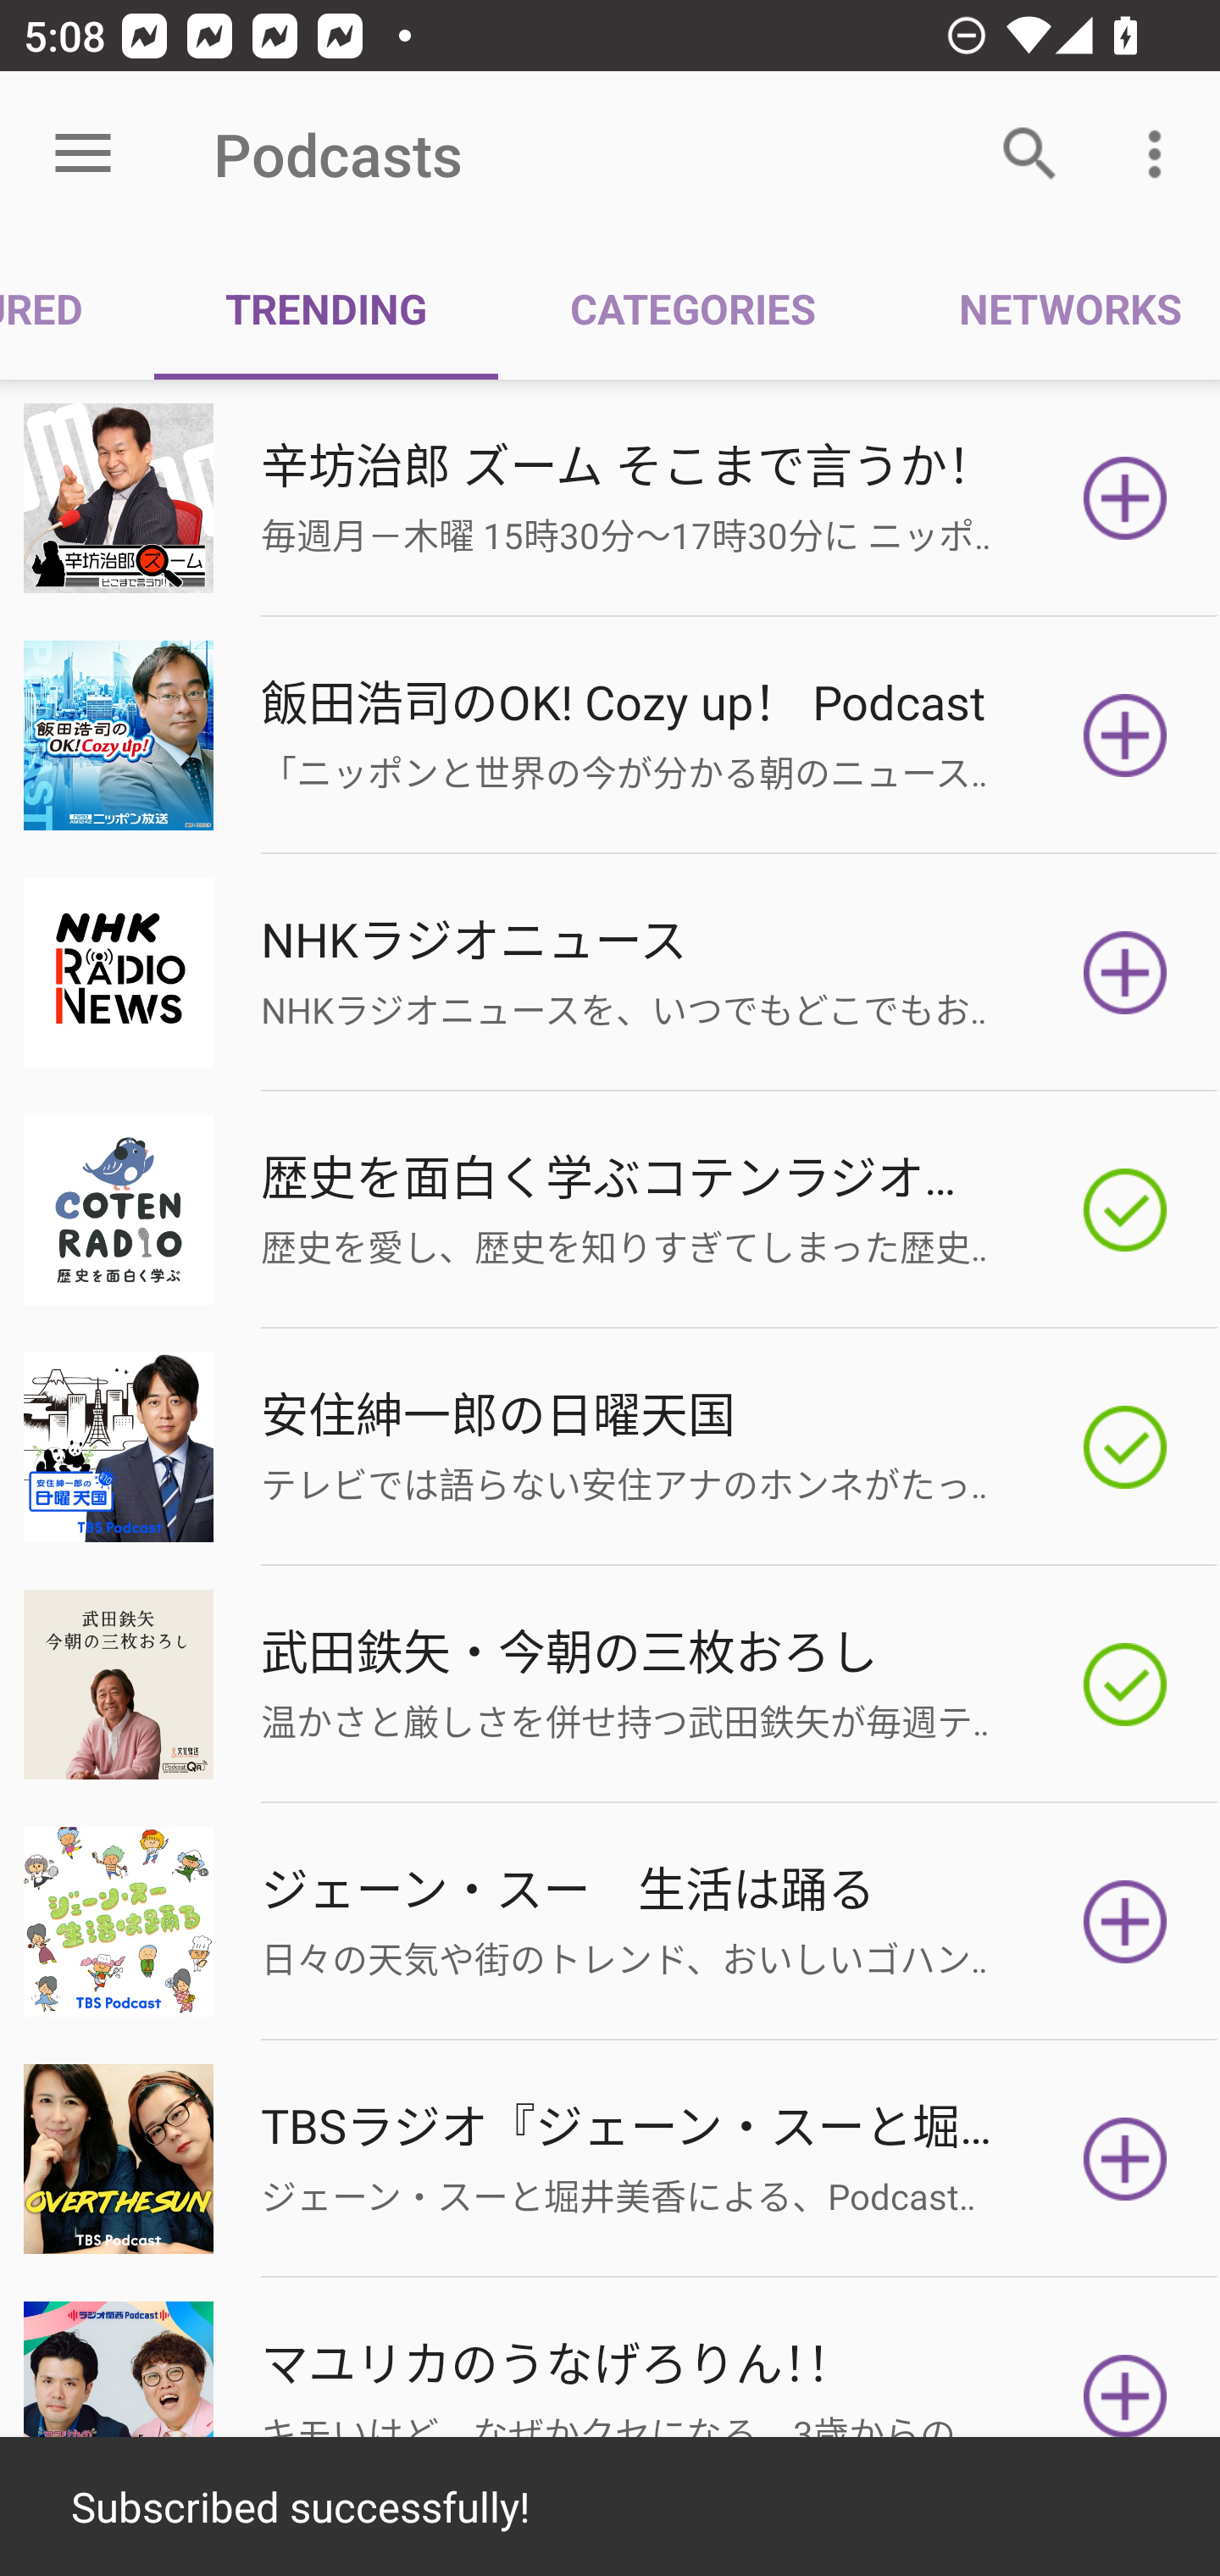 This screenshot has height=2576, width=1220. What do you see at coordinates (1125, 735) in the screenshot?
I see `Subscribe` at bounding box center [1125, 735].